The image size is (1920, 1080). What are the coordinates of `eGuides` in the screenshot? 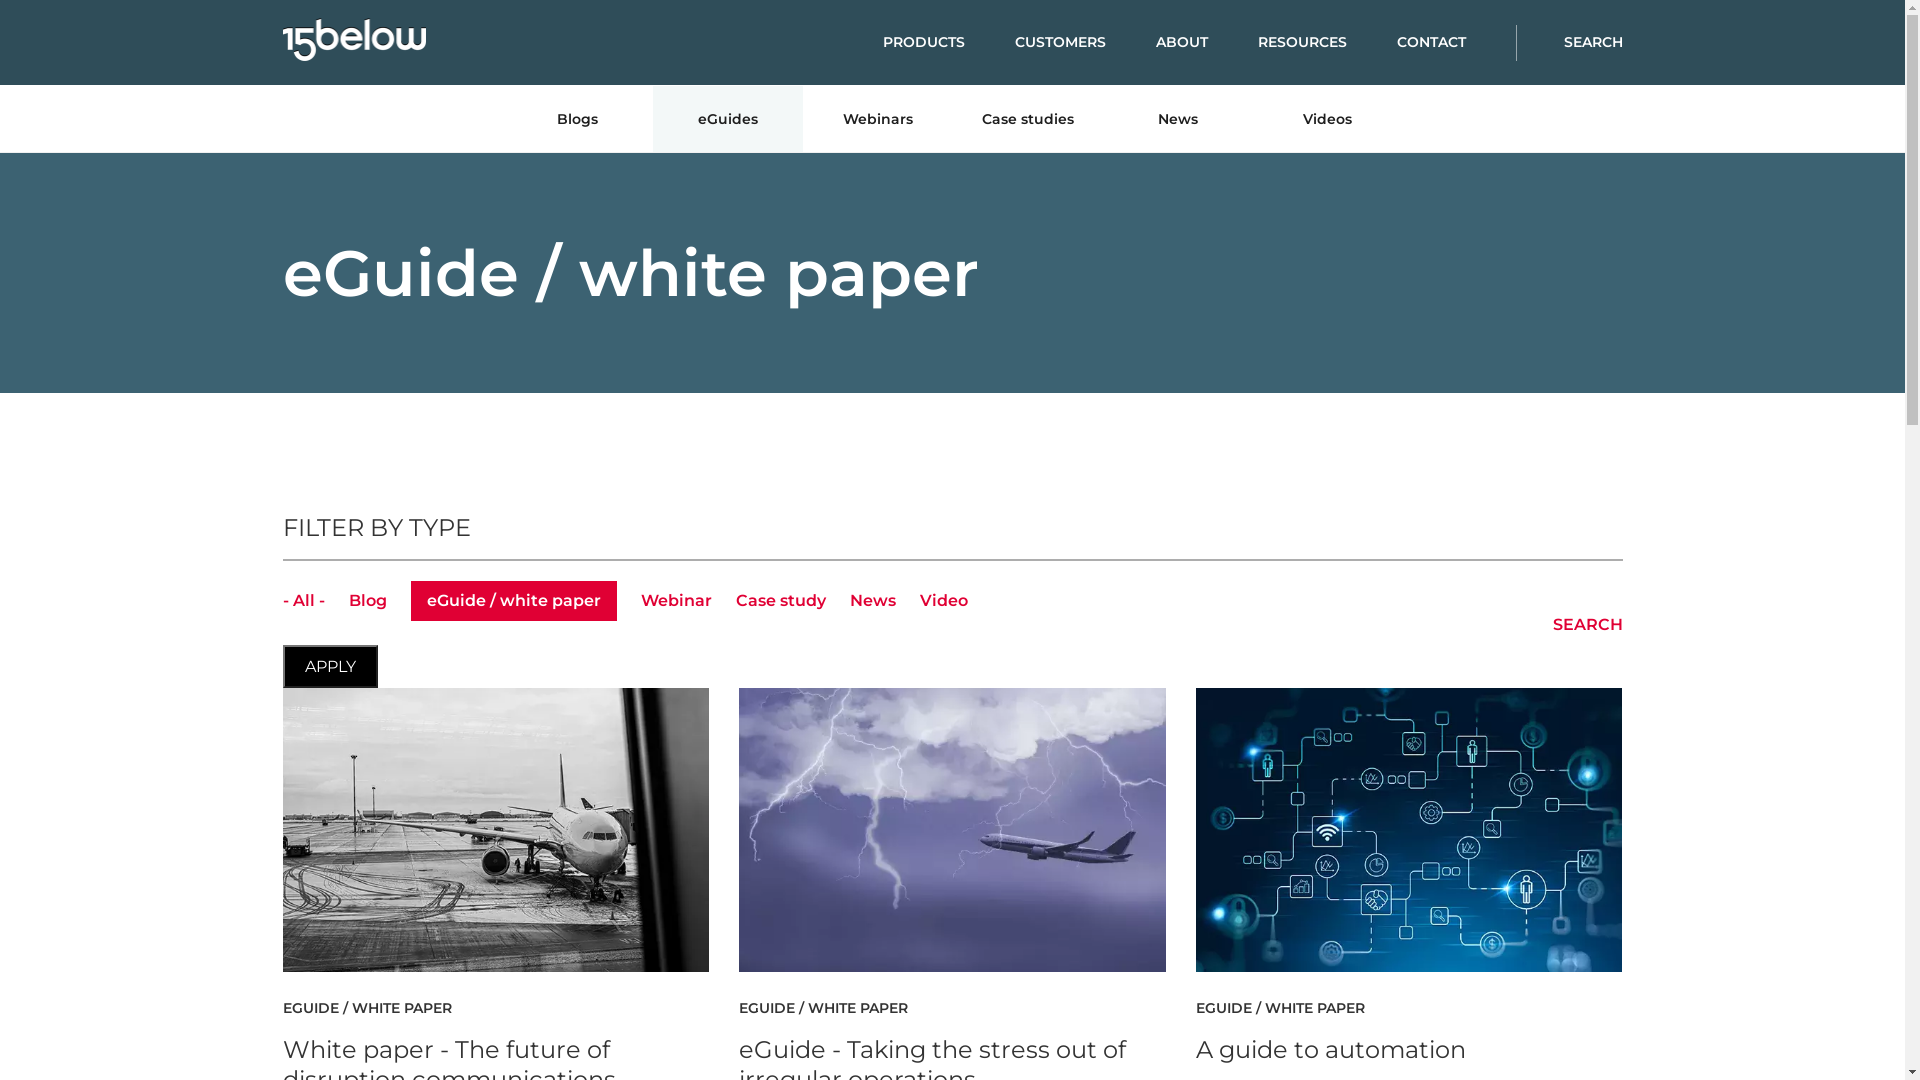 It's located at (727, 119).